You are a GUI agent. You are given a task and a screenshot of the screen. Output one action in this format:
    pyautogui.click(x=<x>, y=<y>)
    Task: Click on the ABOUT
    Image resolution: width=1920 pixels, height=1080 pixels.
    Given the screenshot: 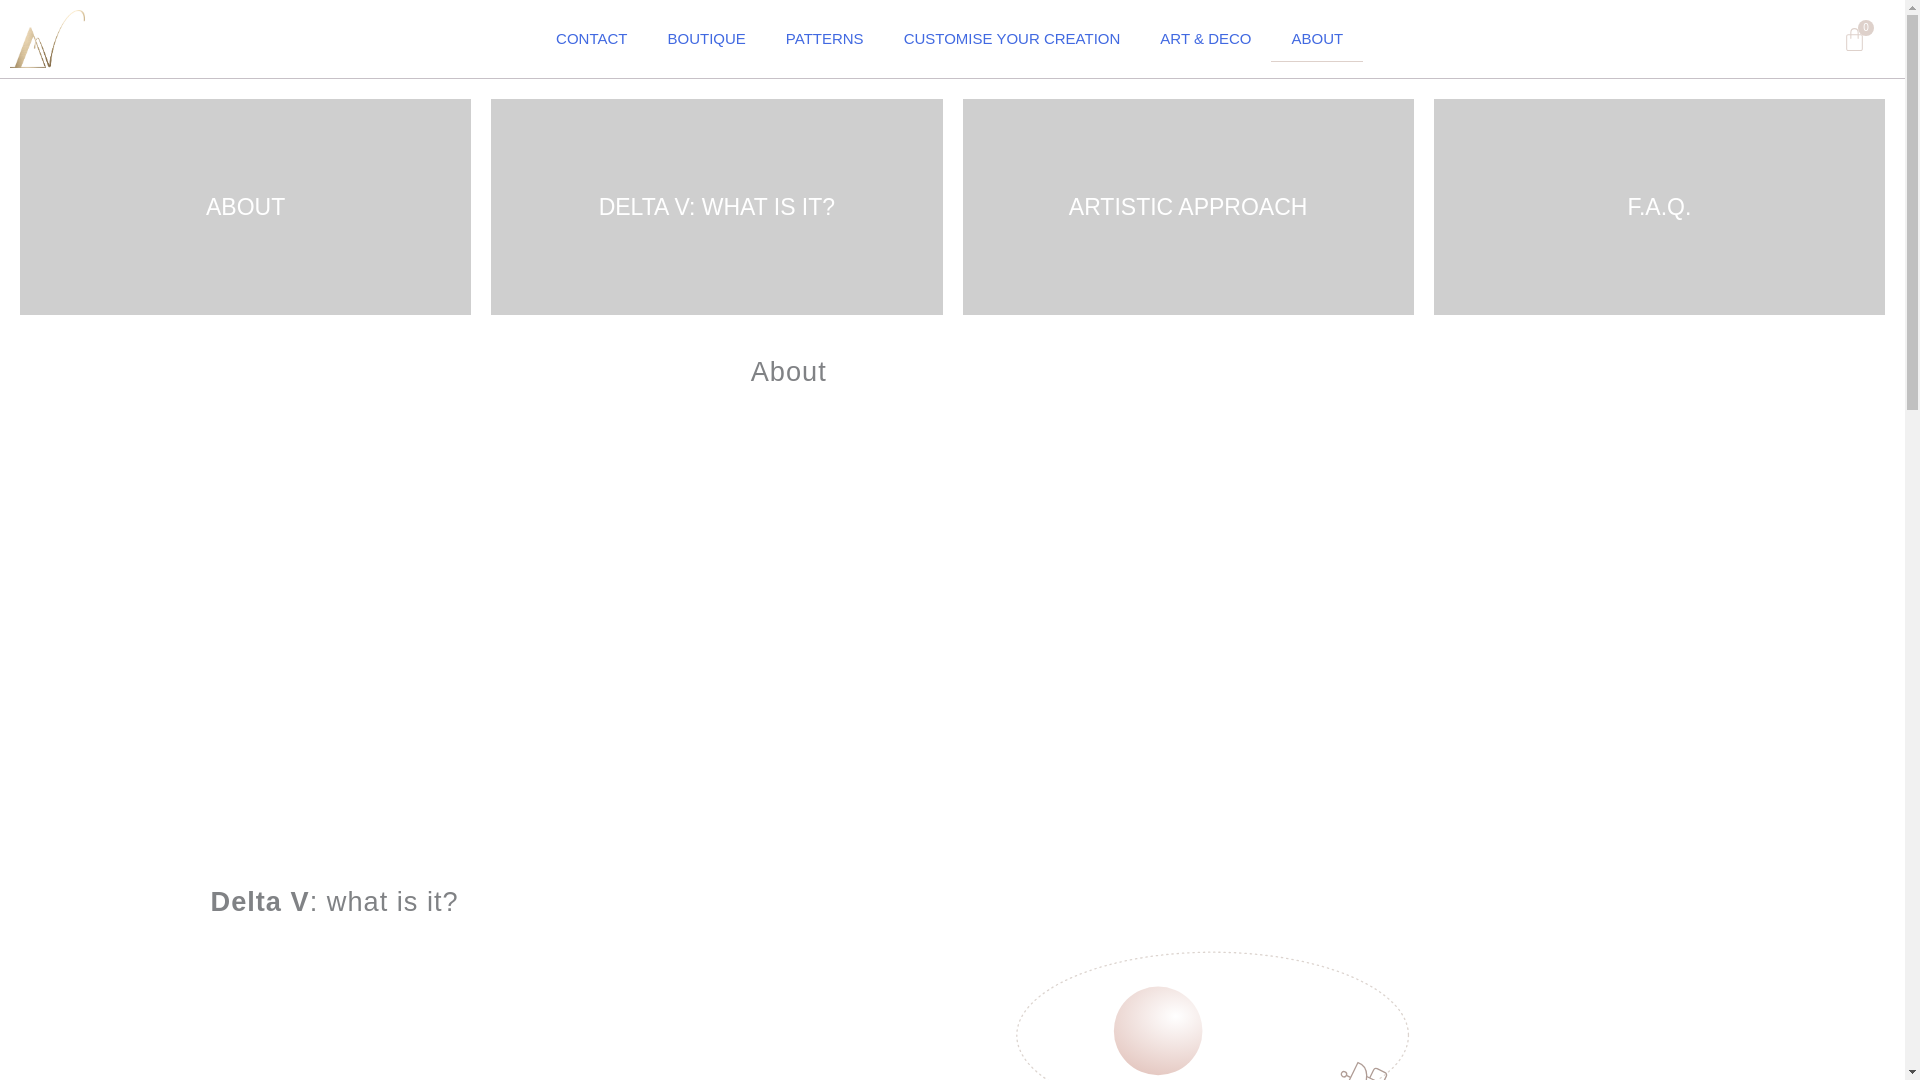 What is the action you would take?
    pyautogui.click(x=244, y=207)
    